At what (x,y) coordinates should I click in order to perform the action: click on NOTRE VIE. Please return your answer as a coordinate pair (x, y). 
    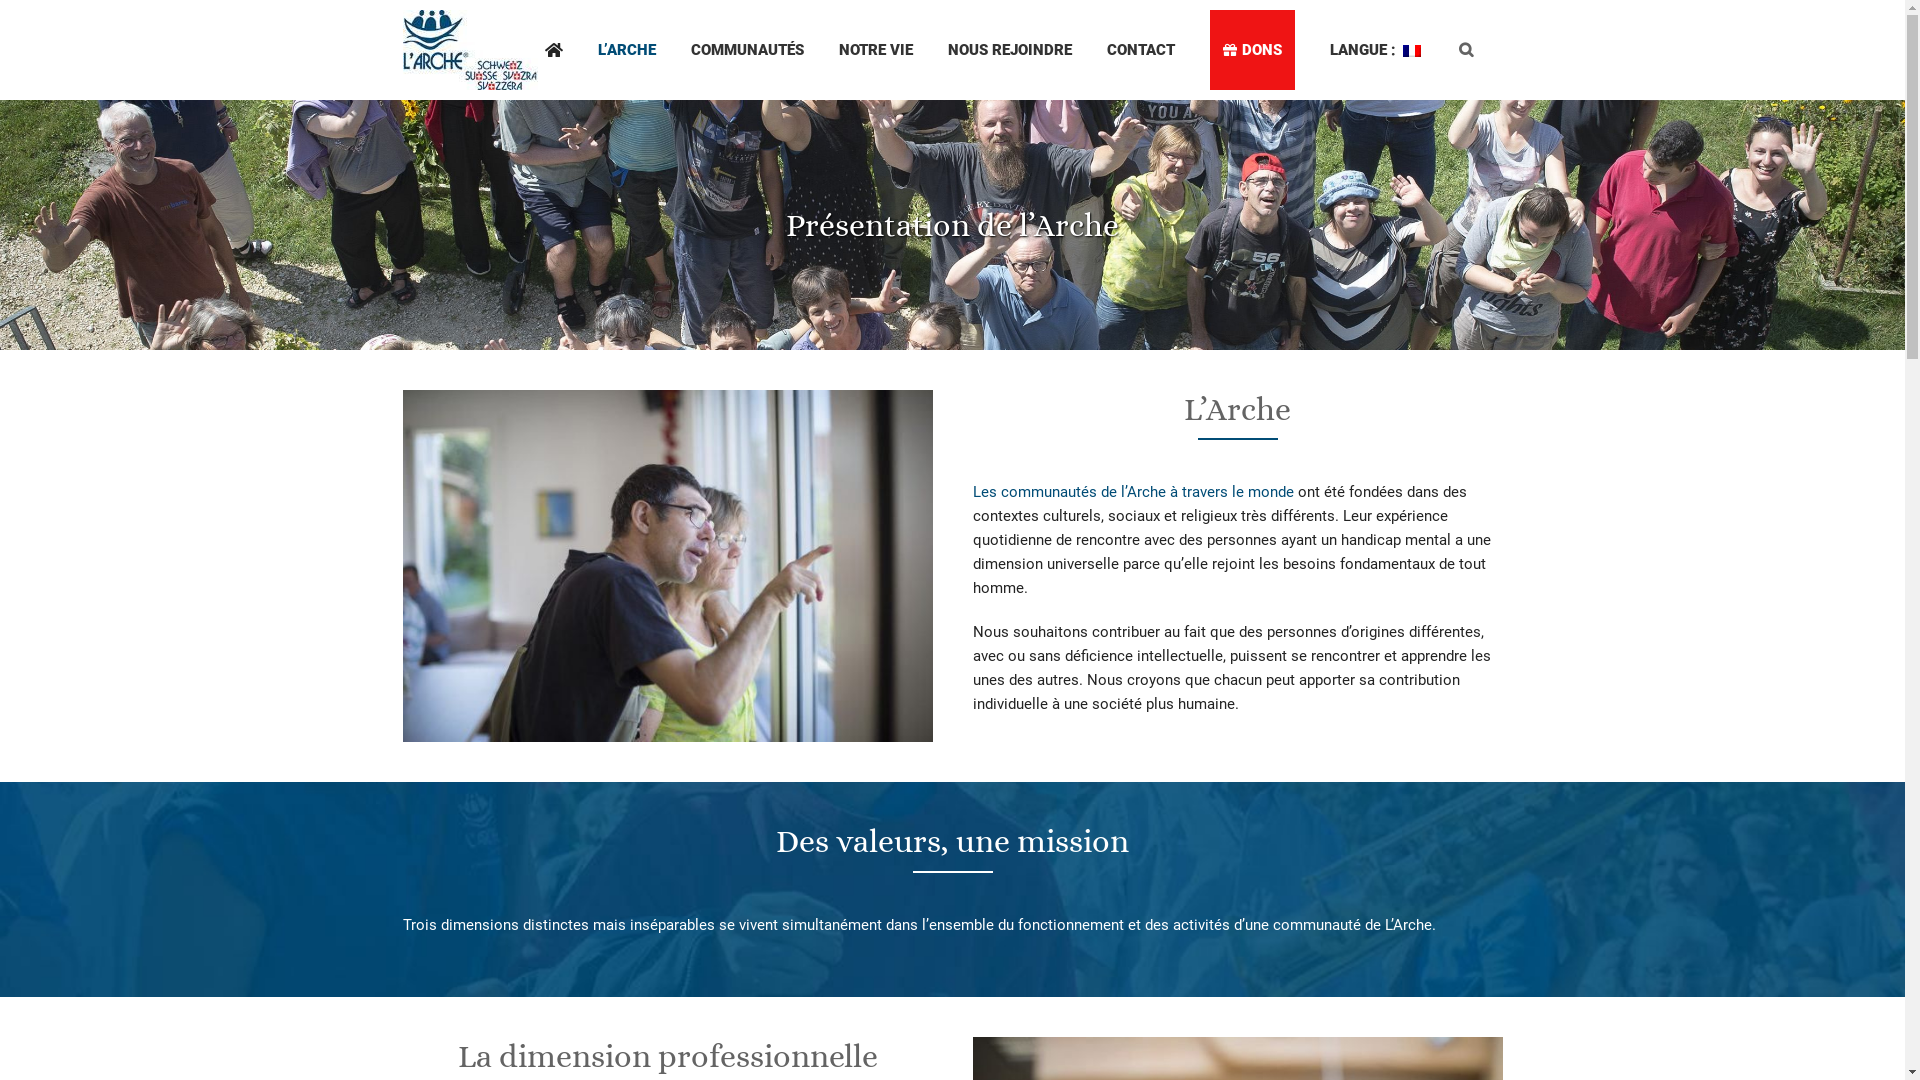
    Looking at the image, I should click on (876, 50).